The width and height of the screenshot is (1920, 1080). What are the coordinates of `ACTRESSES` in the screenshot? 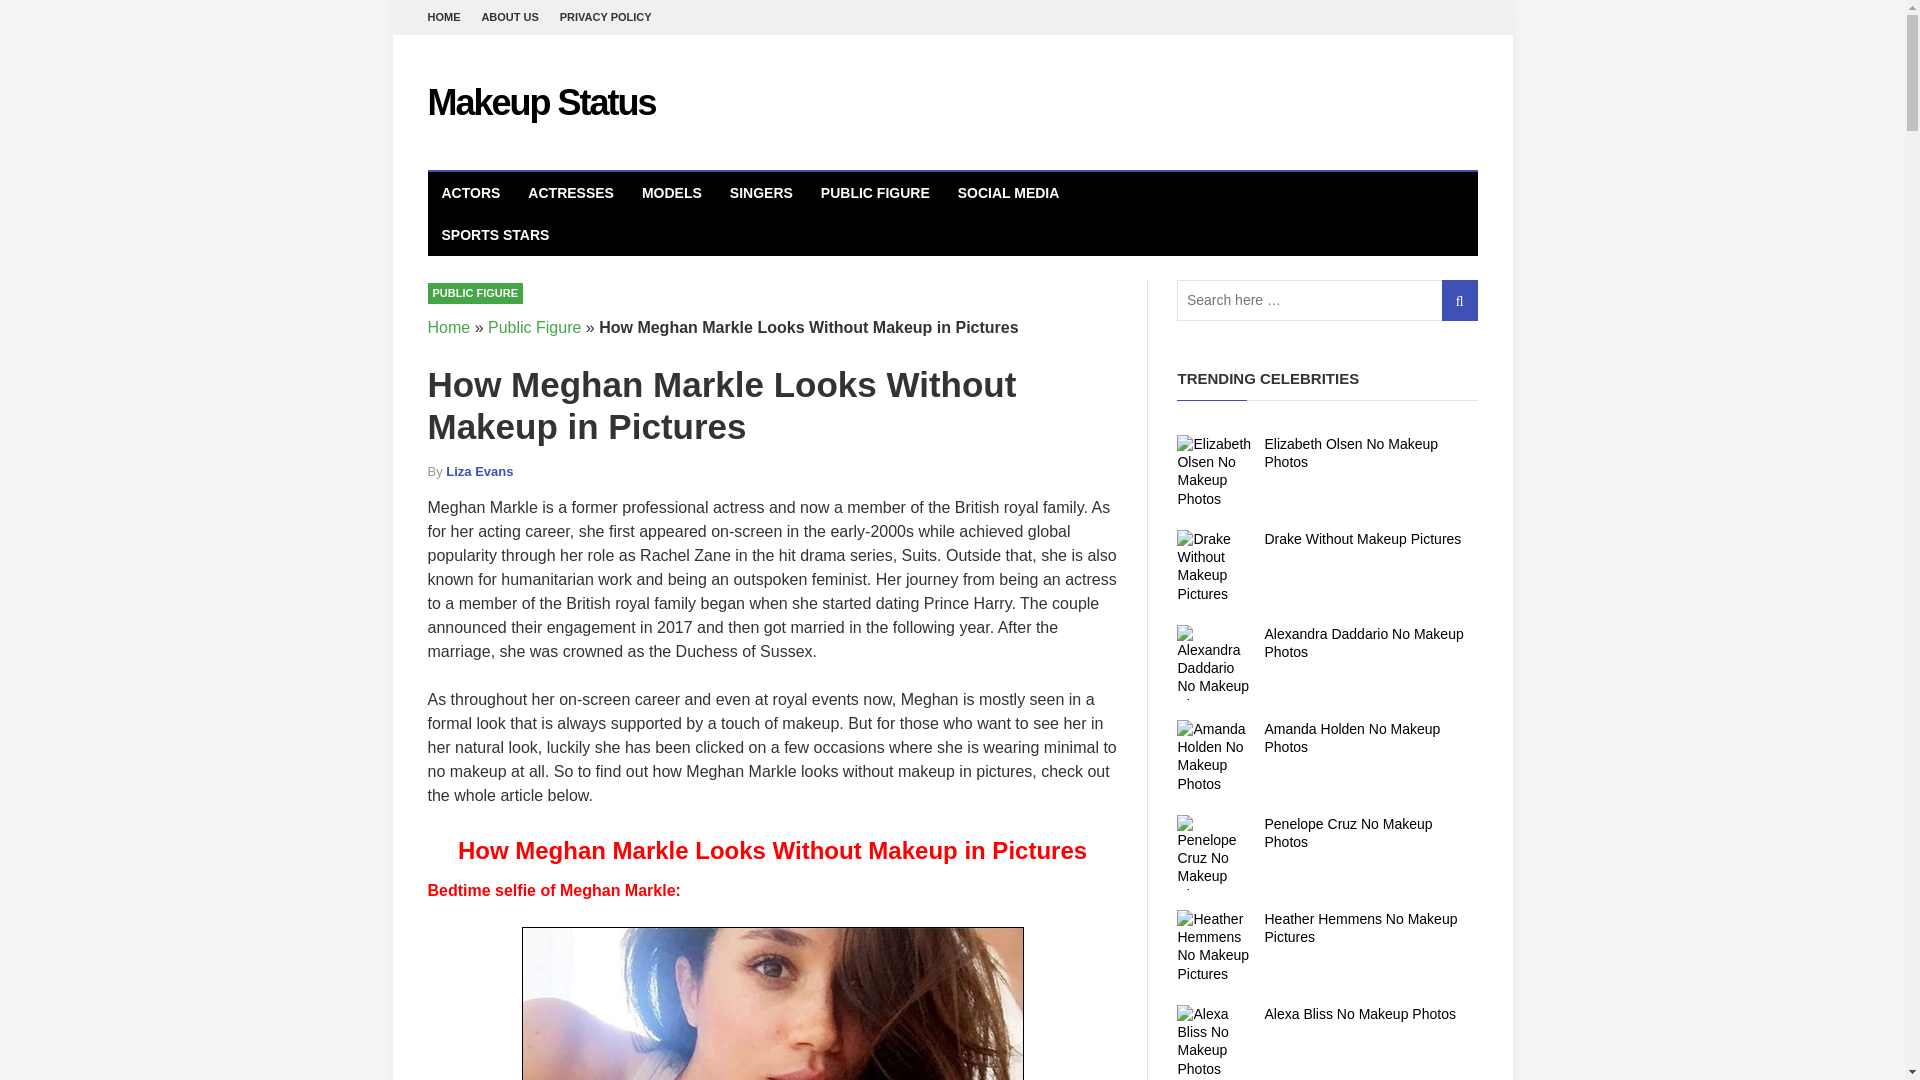 It's located at (570, 192).